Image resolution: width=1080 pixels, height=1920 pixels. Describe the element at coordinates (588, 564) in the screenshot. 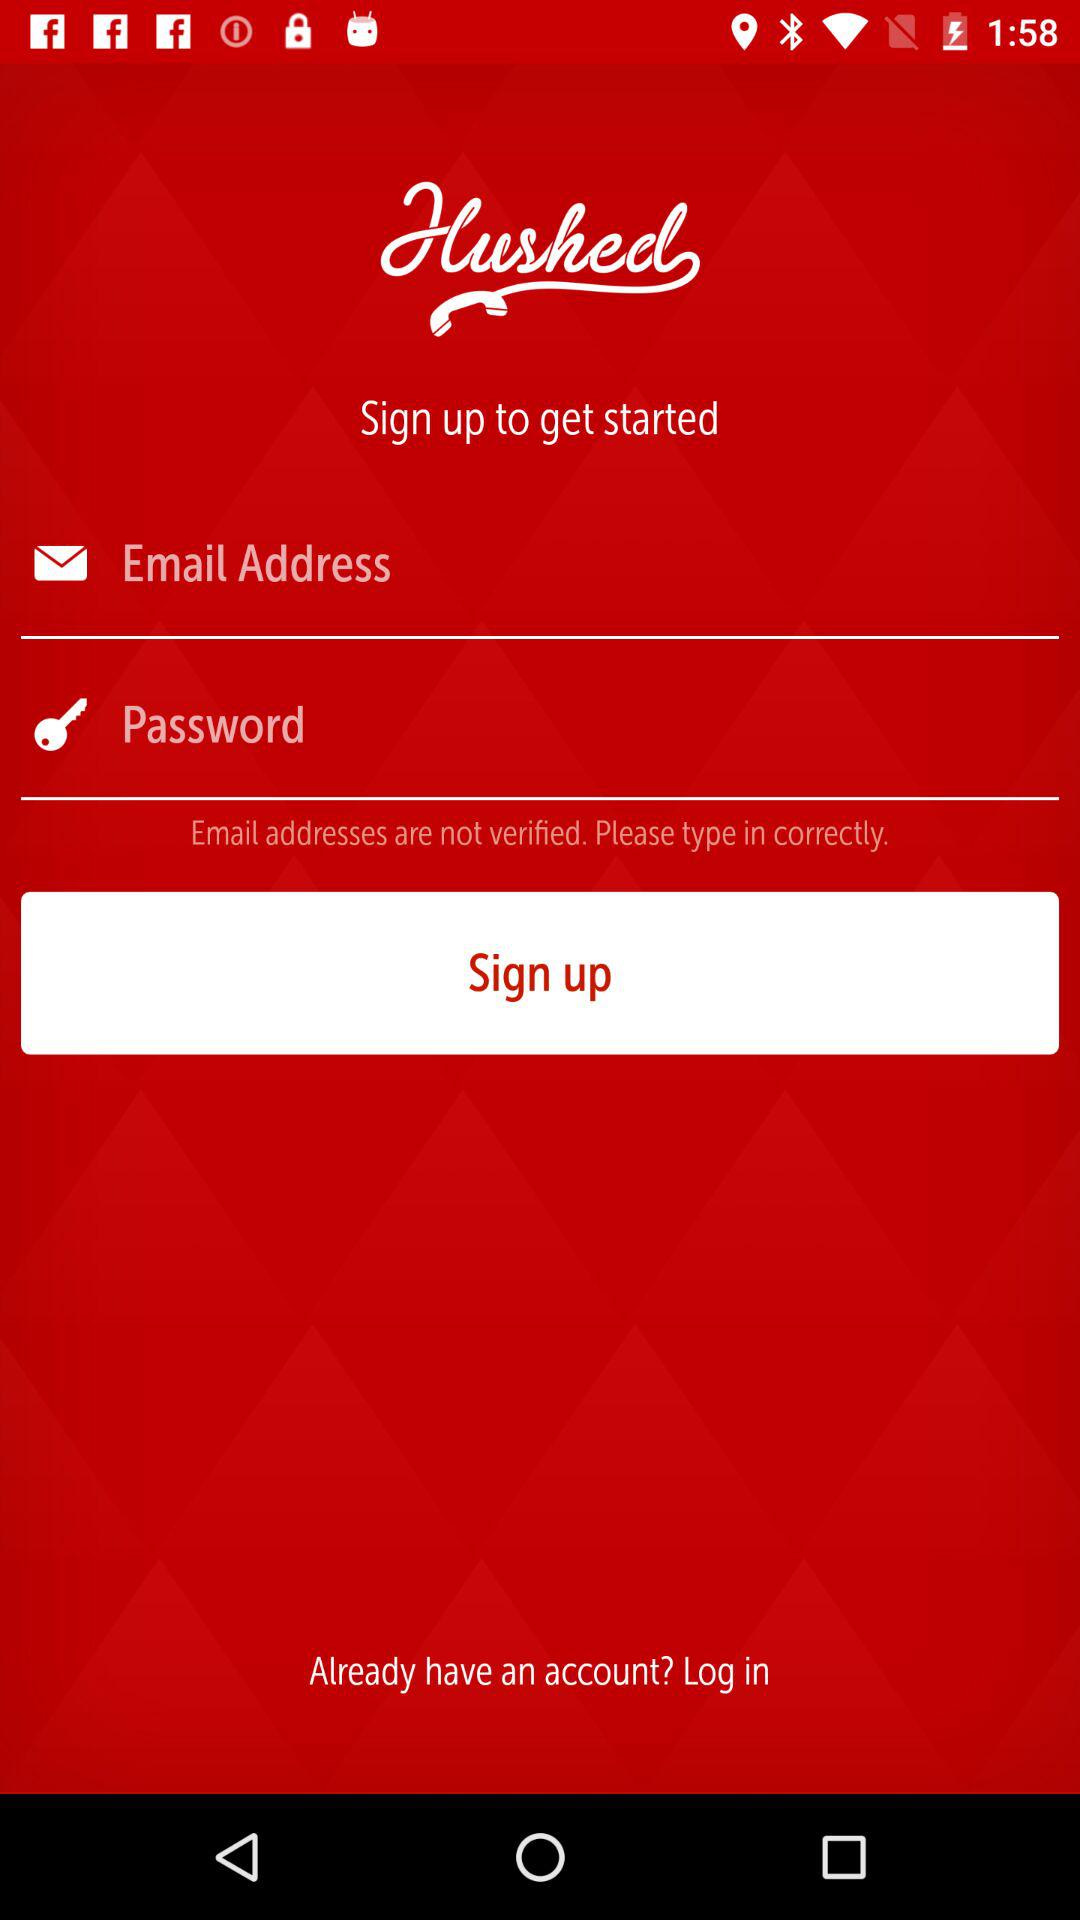

I see `enter email address` at that location.